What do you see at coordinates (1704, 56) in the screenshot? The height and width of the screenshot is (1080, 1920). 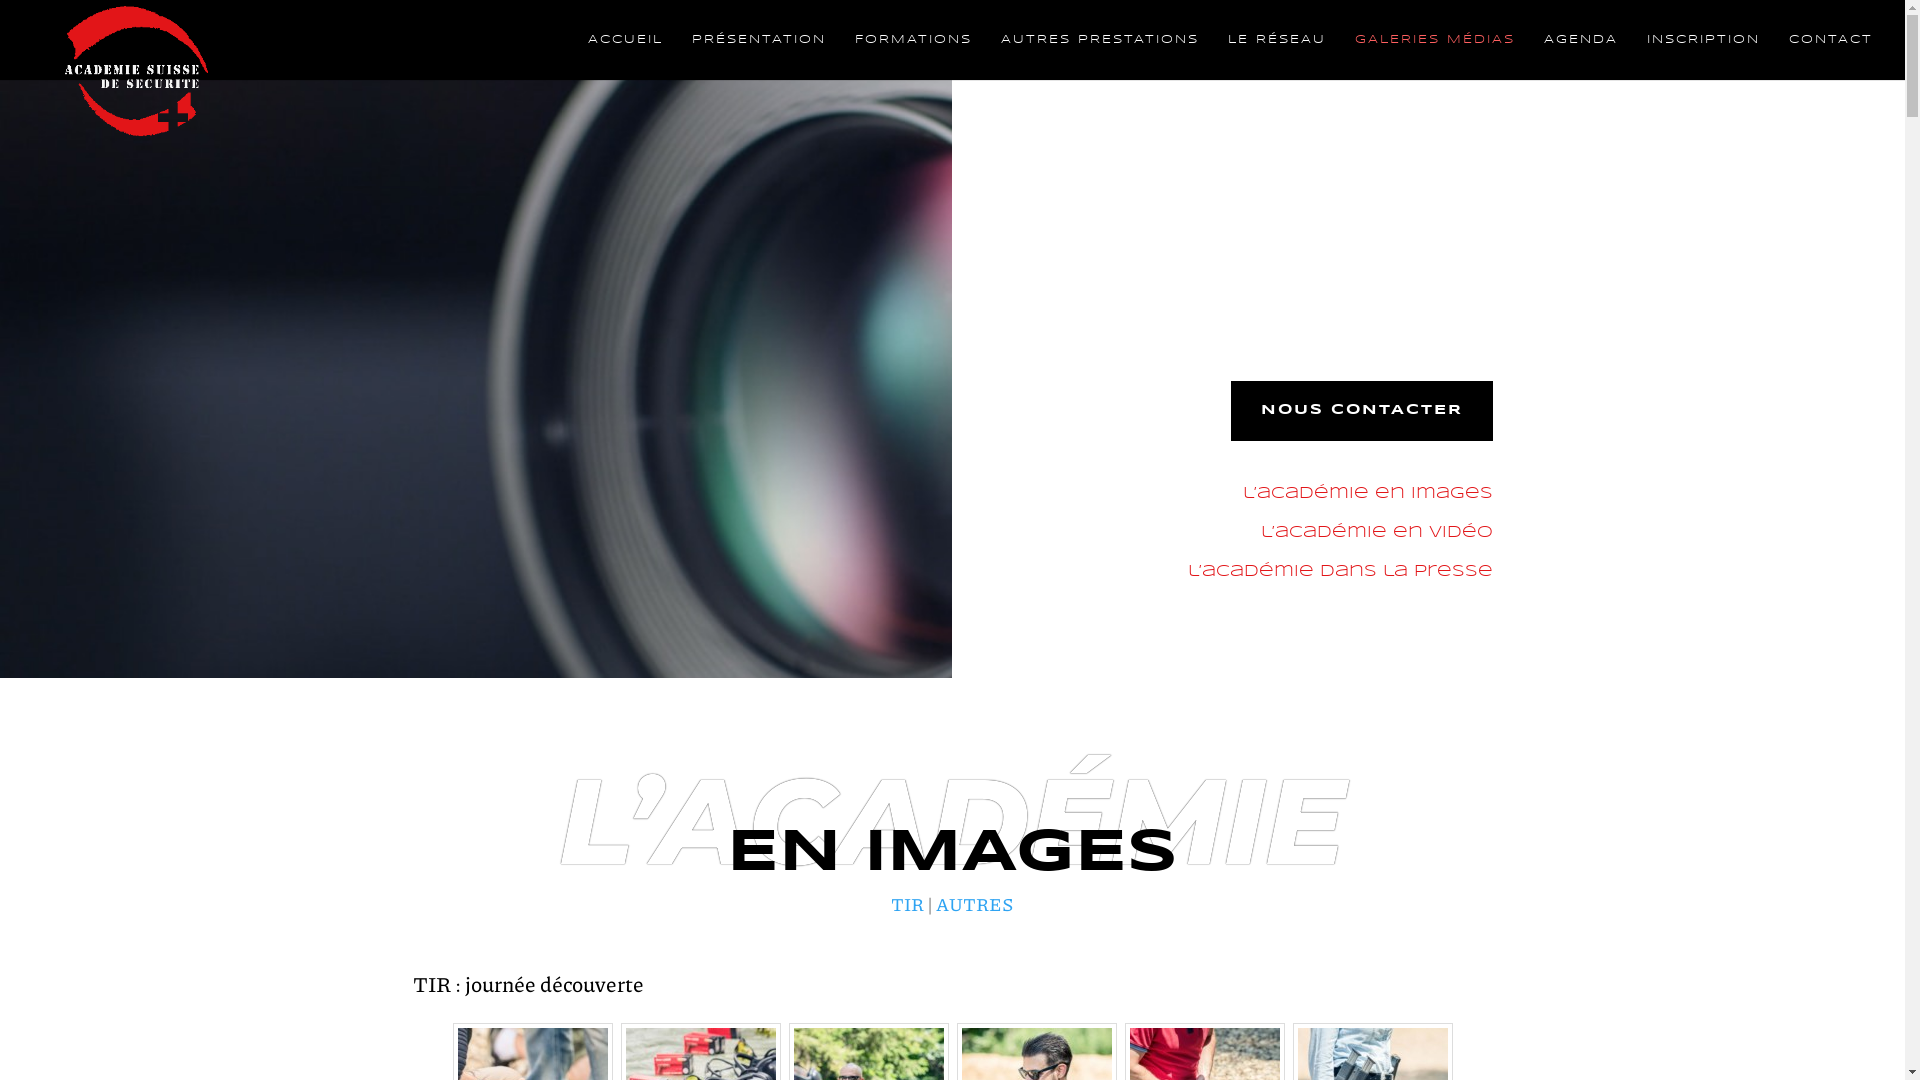 I see `INSCRIPTION` at bounding box center [1704, 56].